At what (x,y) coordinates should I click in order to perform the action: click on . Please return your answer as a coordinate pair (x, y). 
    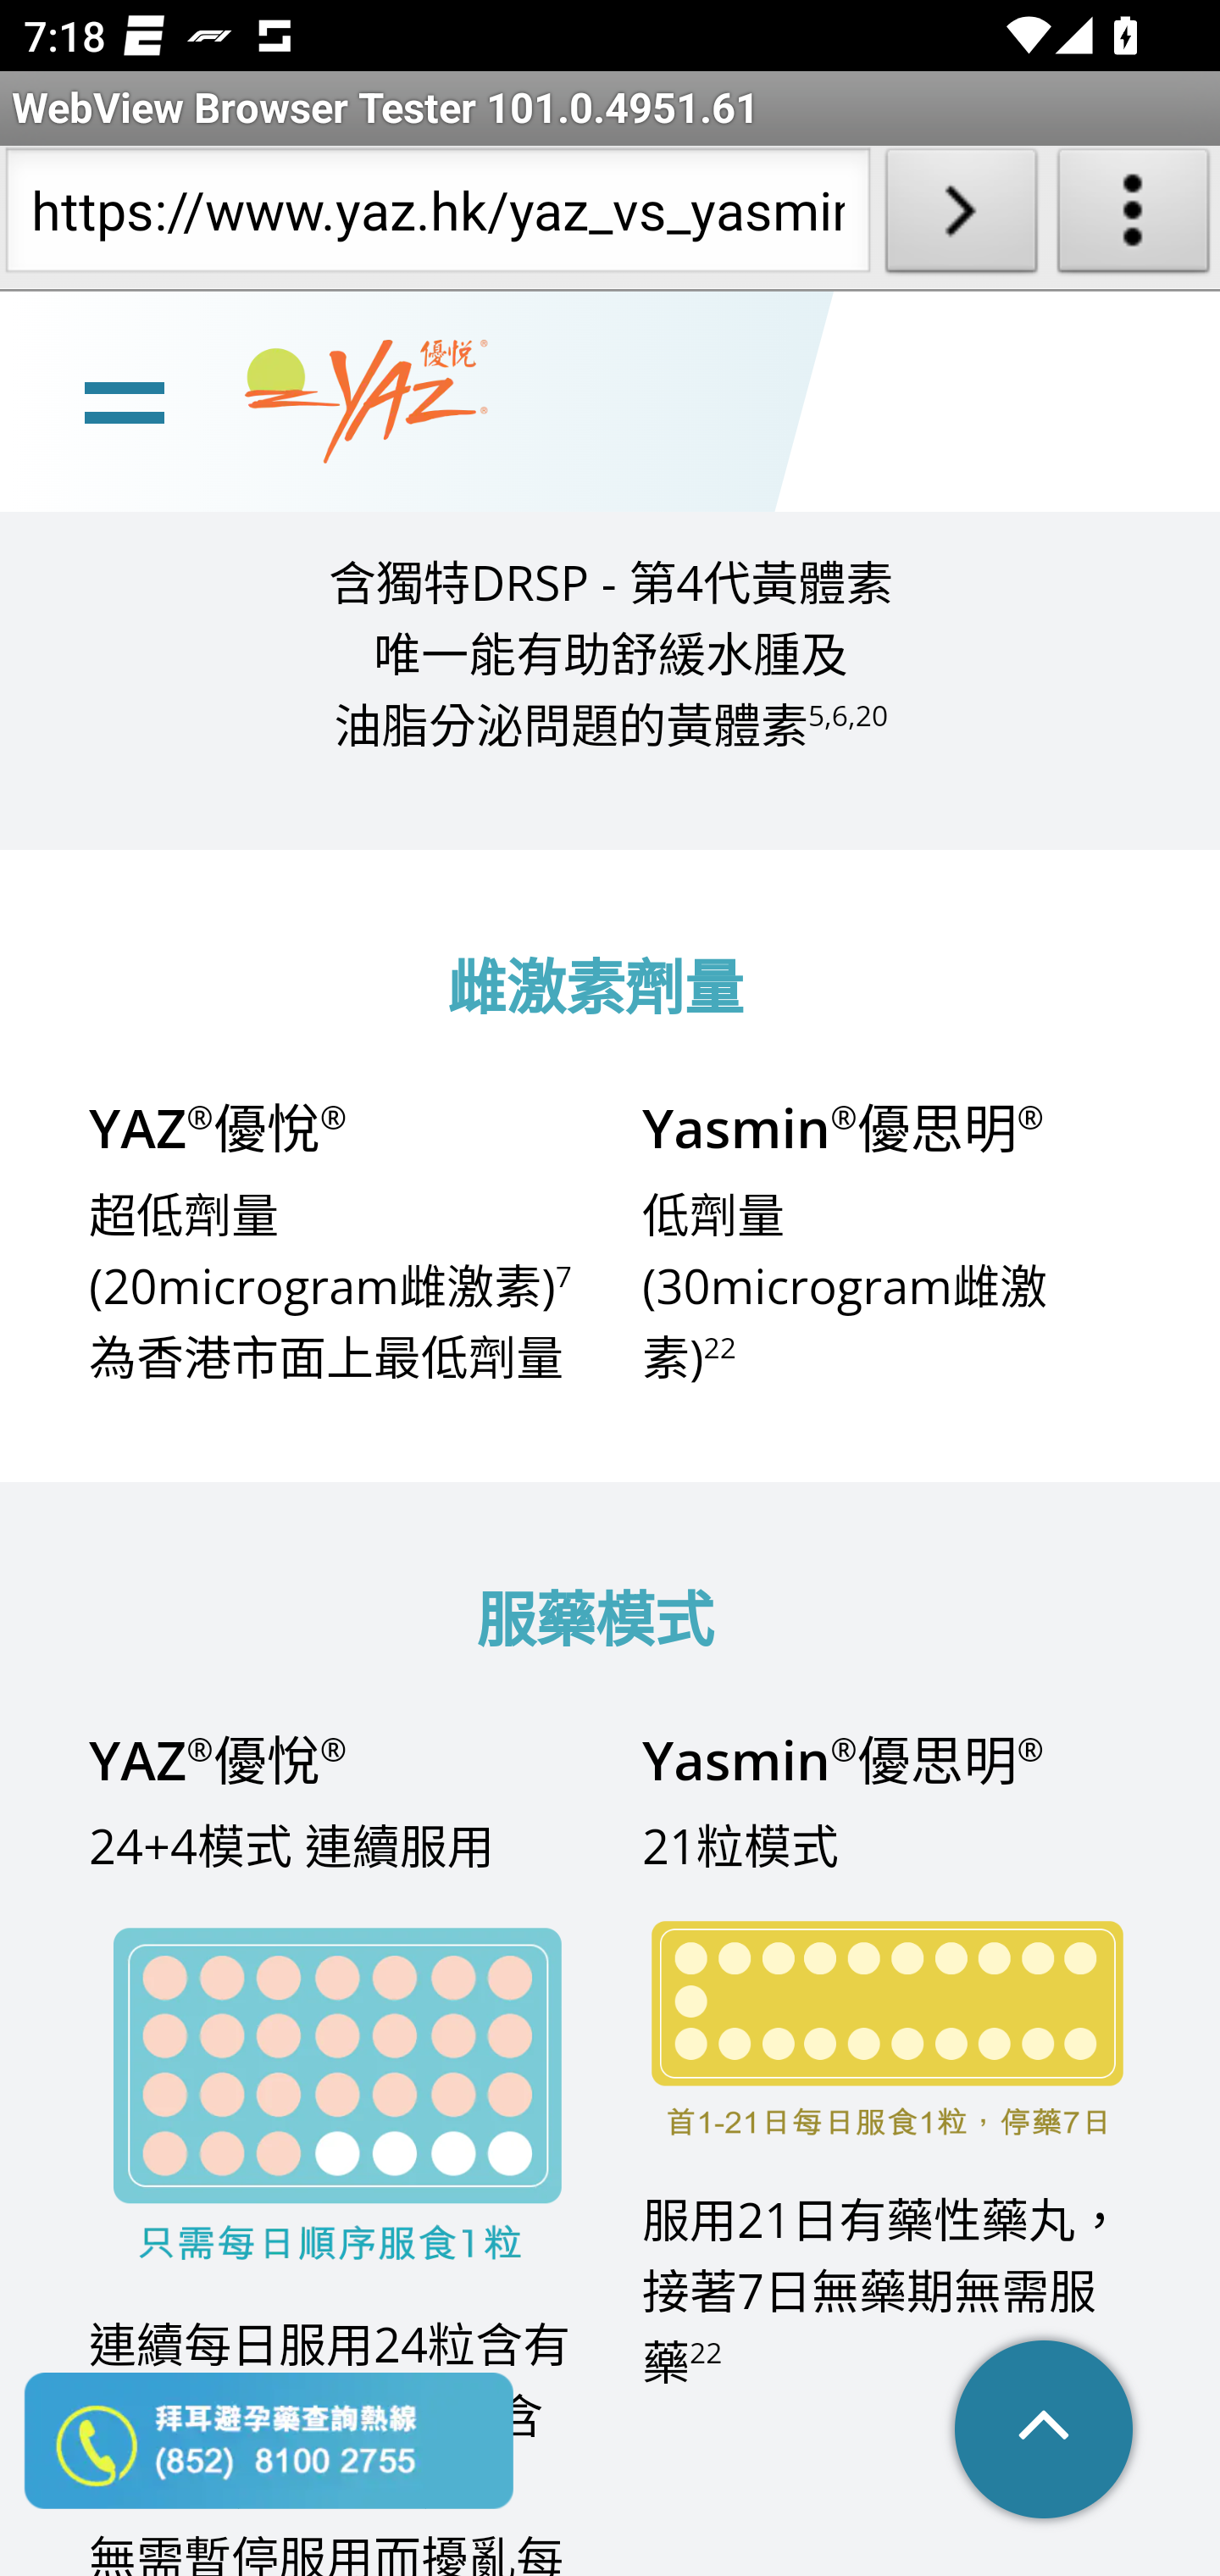
    Looking at the image, I should click on (1045, 2432).